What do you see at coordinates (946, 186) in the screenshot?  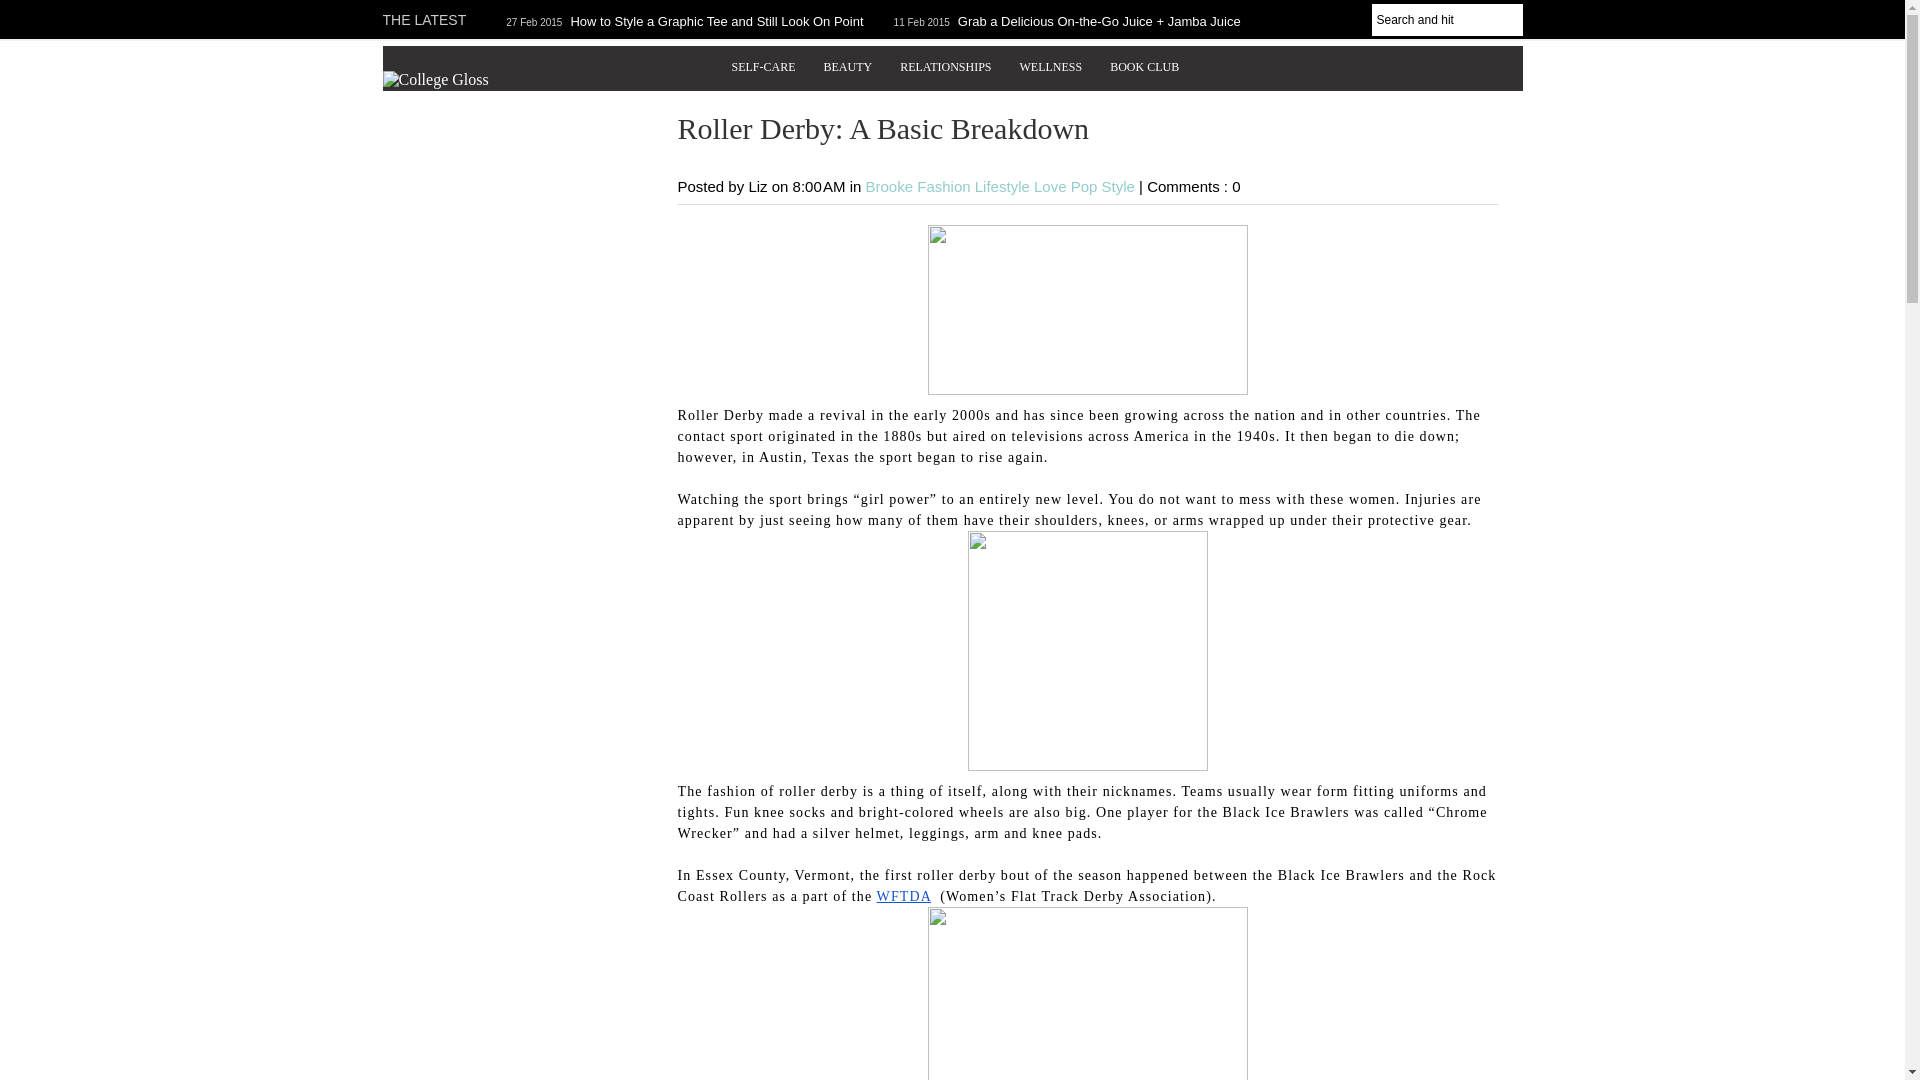 I see `Fashion` at bounding box center [946, 186].